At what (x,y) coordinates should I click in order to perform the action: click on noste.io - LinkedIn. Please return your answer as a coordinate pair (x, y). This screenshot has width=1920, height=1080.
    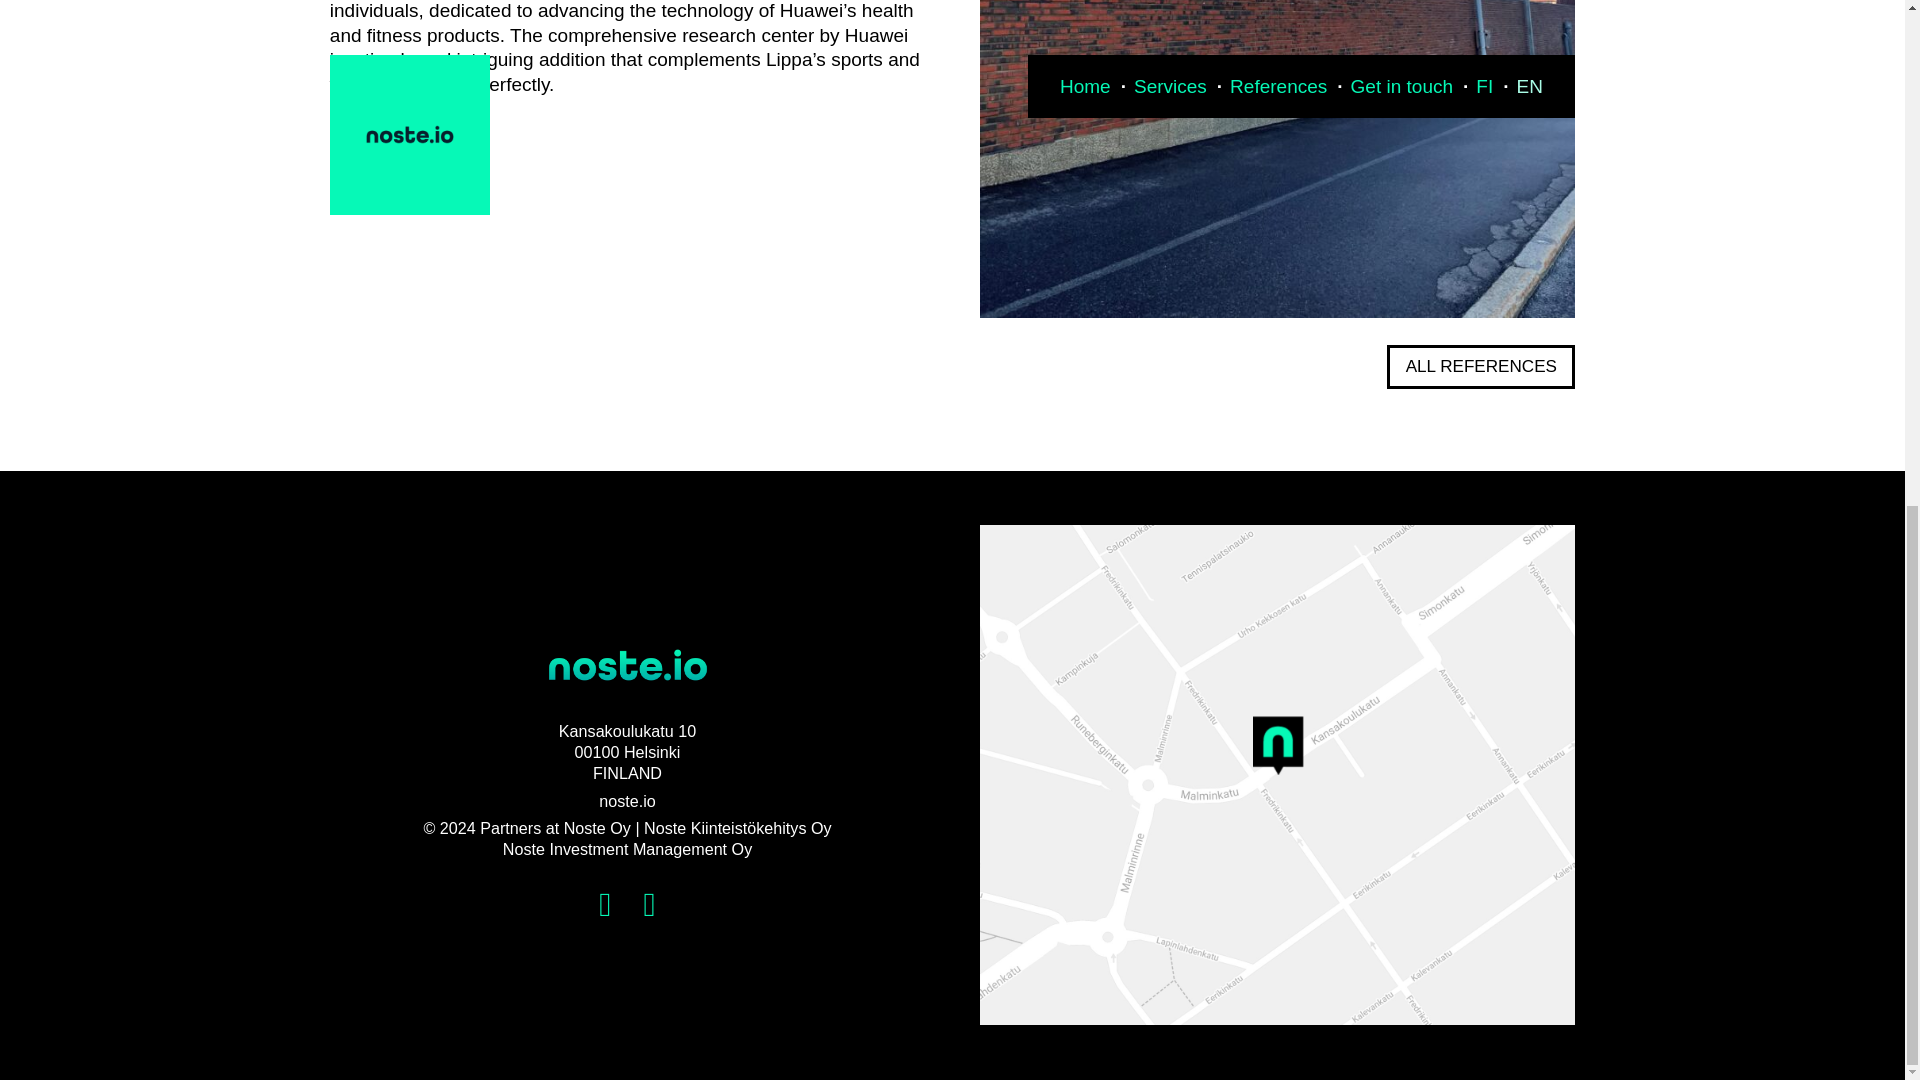
    Looking at the image, I should click on (606, 904).